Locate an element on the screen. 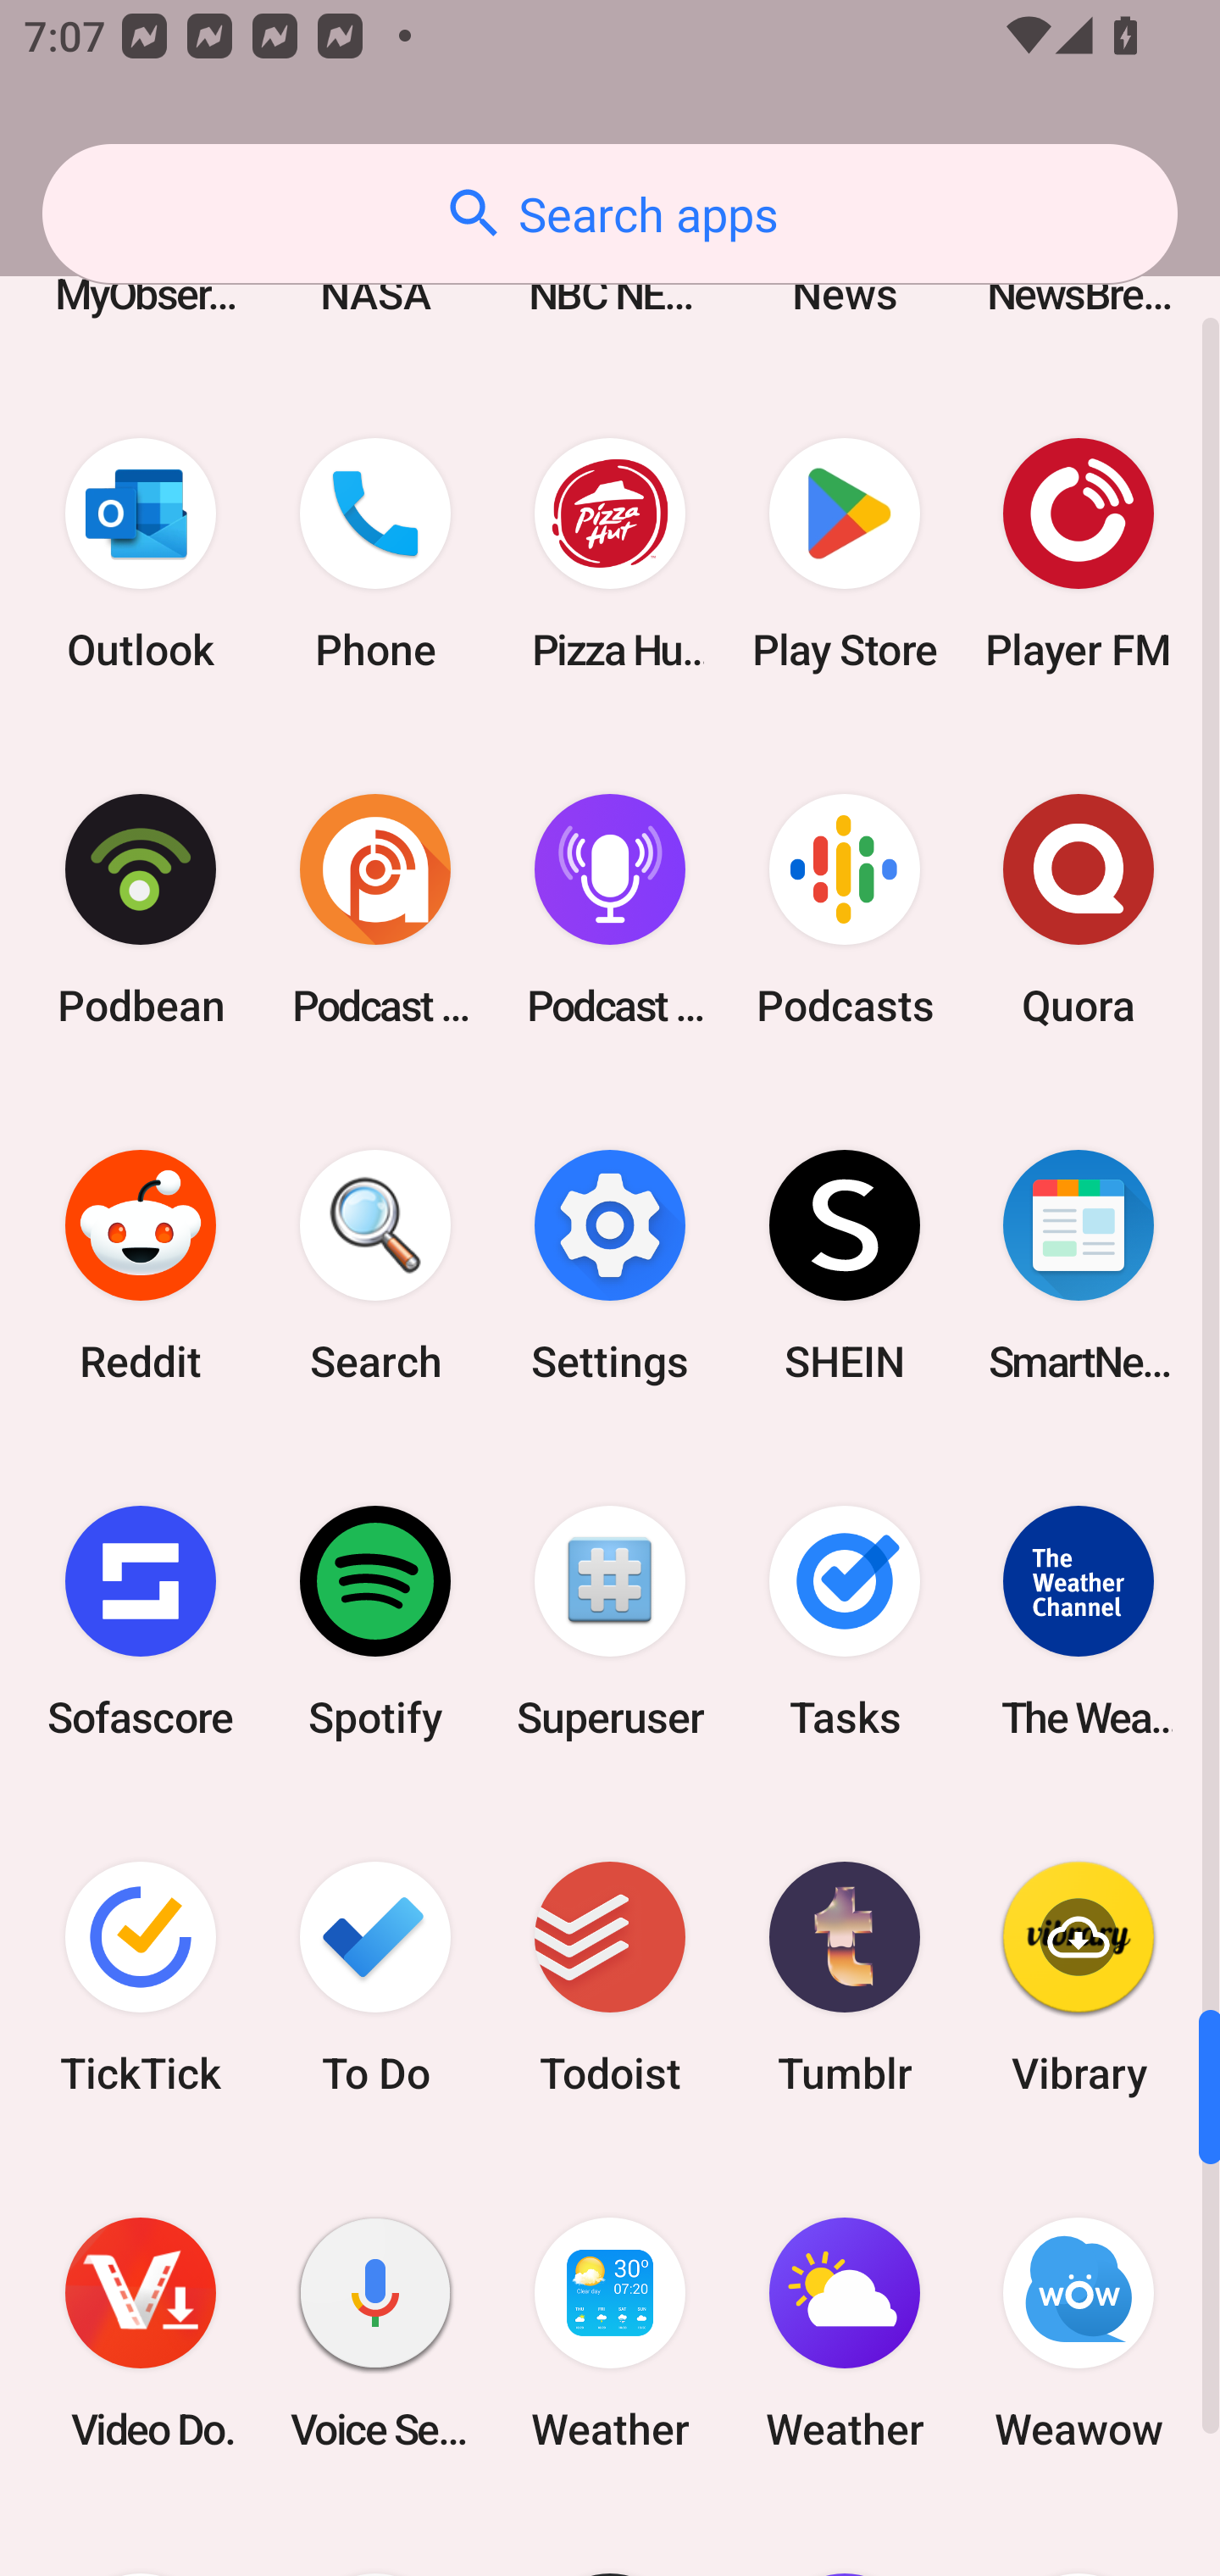 The image size is (1220, 2576).   Search apps is located at coordinates (610, 214).